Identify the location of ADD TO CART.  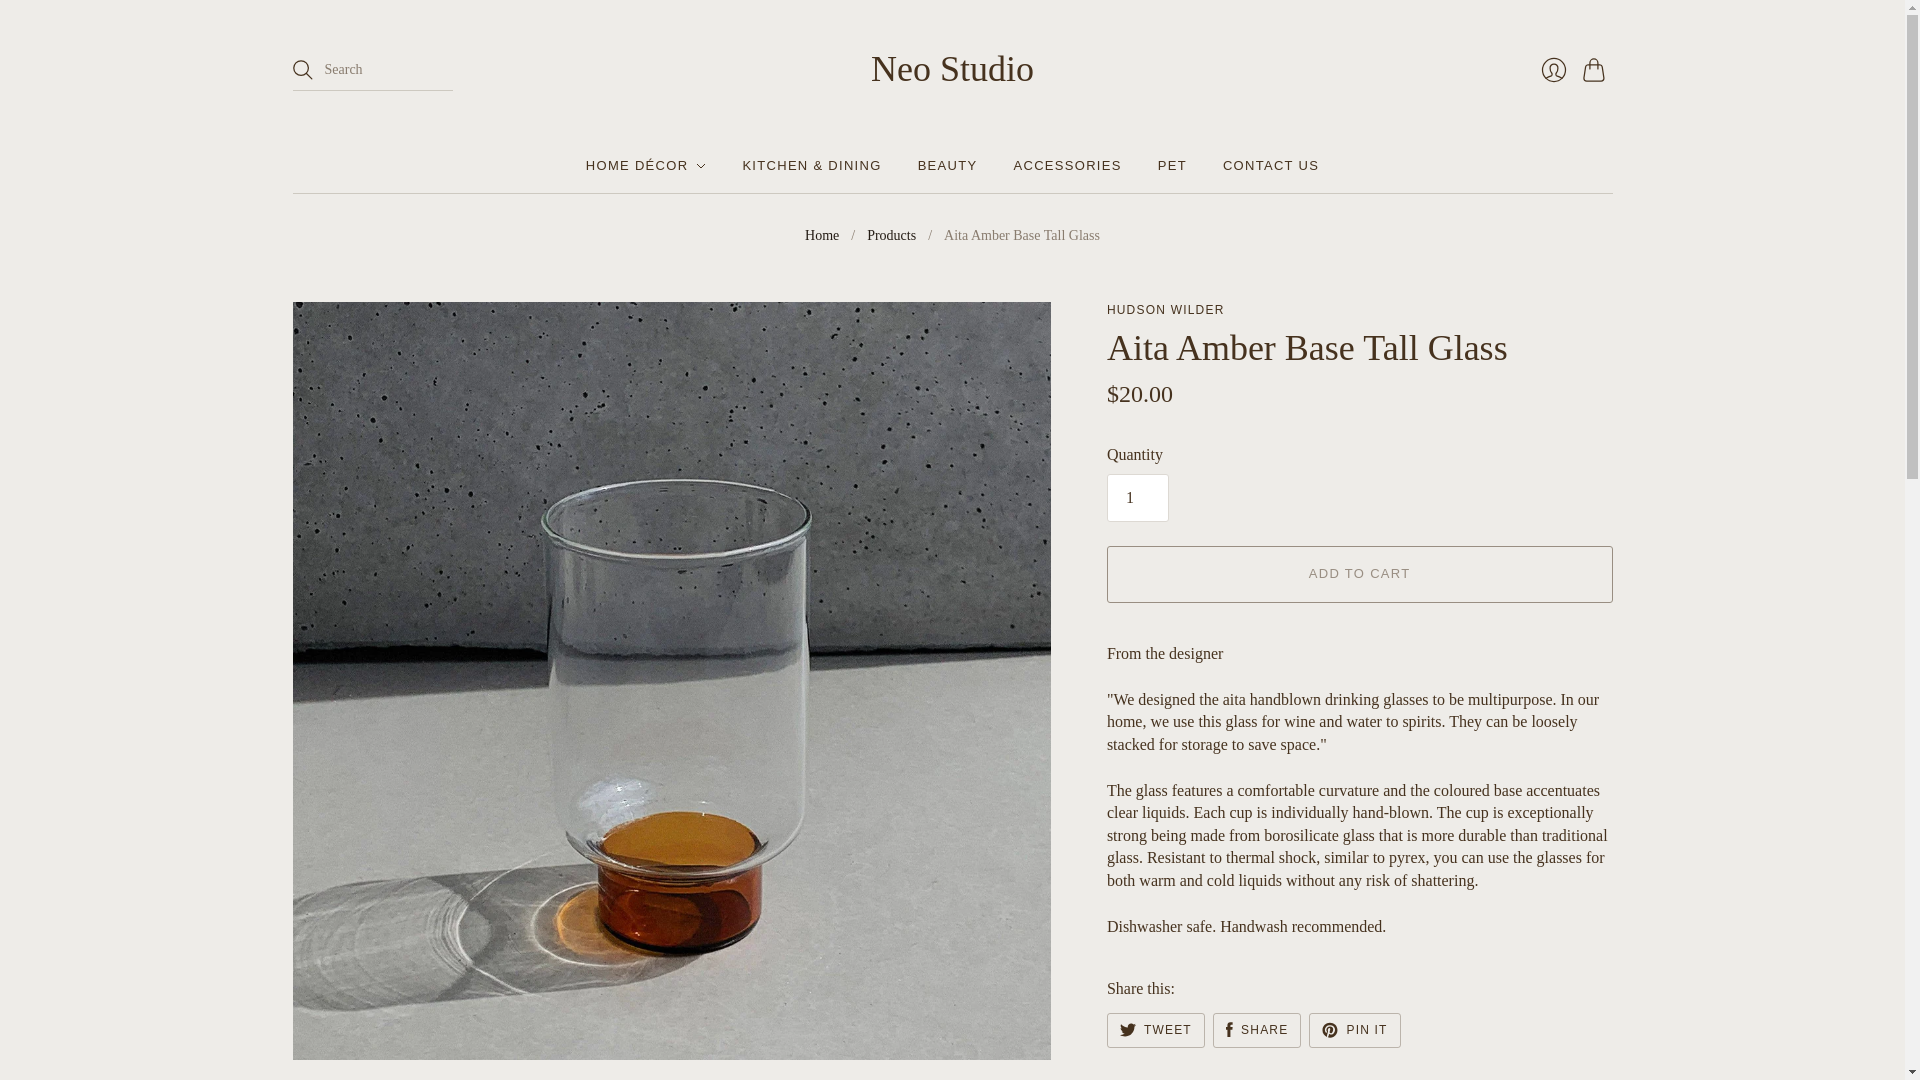
(1360, 574).